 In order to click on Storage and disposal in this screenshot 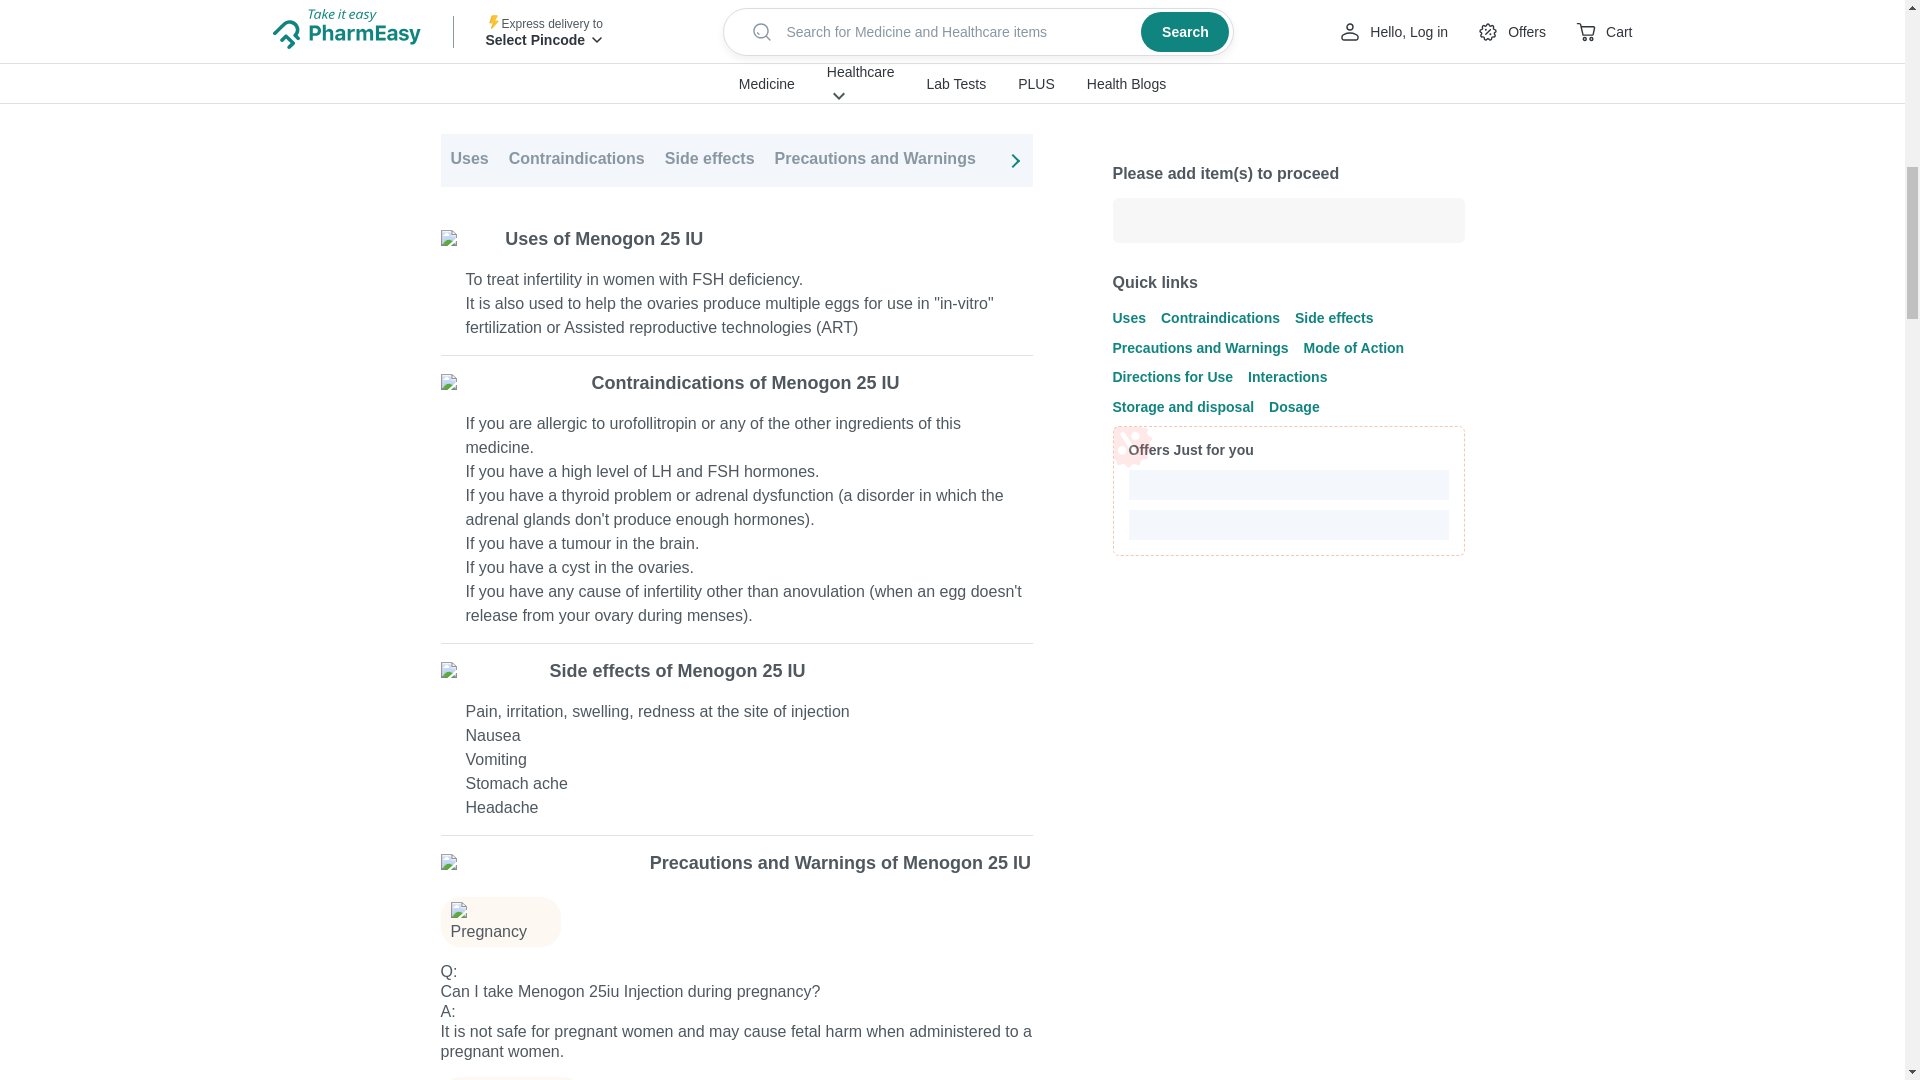, I will do `click(1479, 160)`.